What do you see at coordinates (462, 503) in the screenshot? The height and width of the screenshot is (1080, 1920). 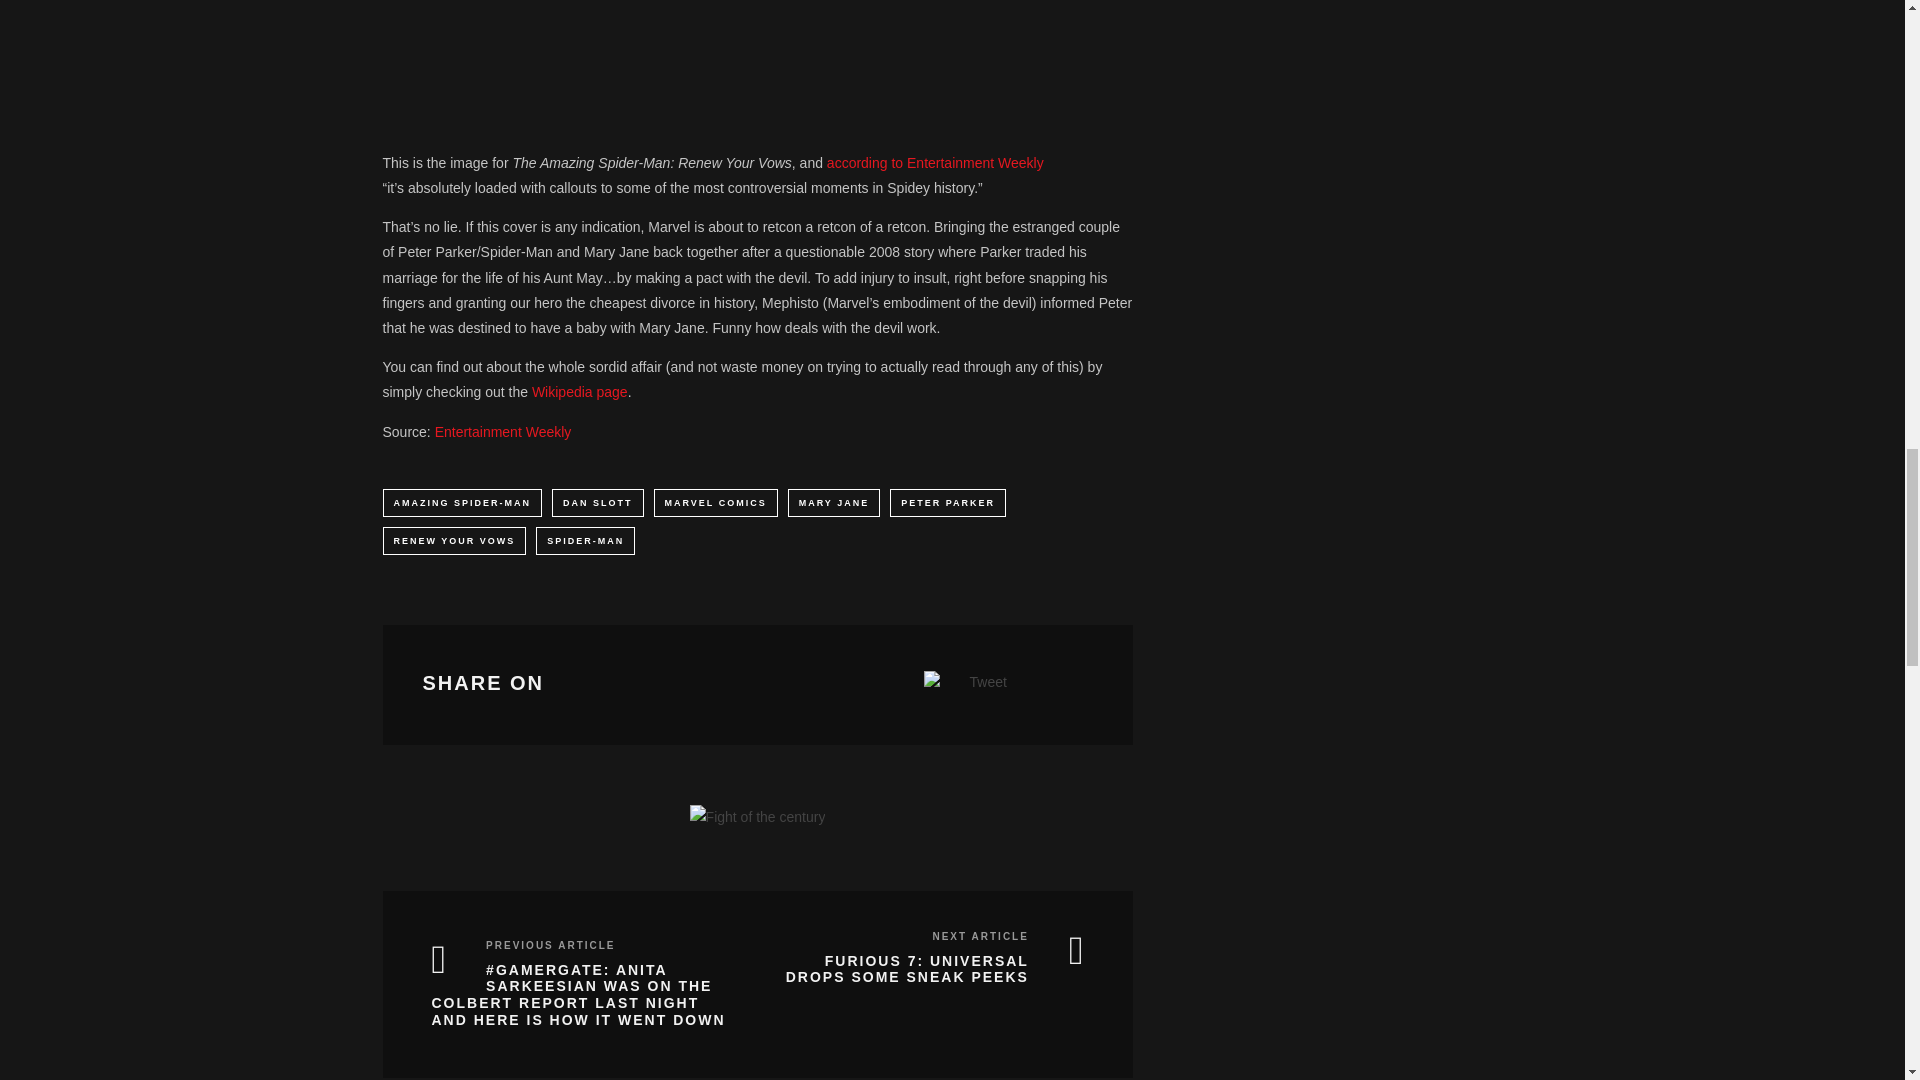 I see `AMAZING SPIDER-MAN` at bounding box center [462, 503].